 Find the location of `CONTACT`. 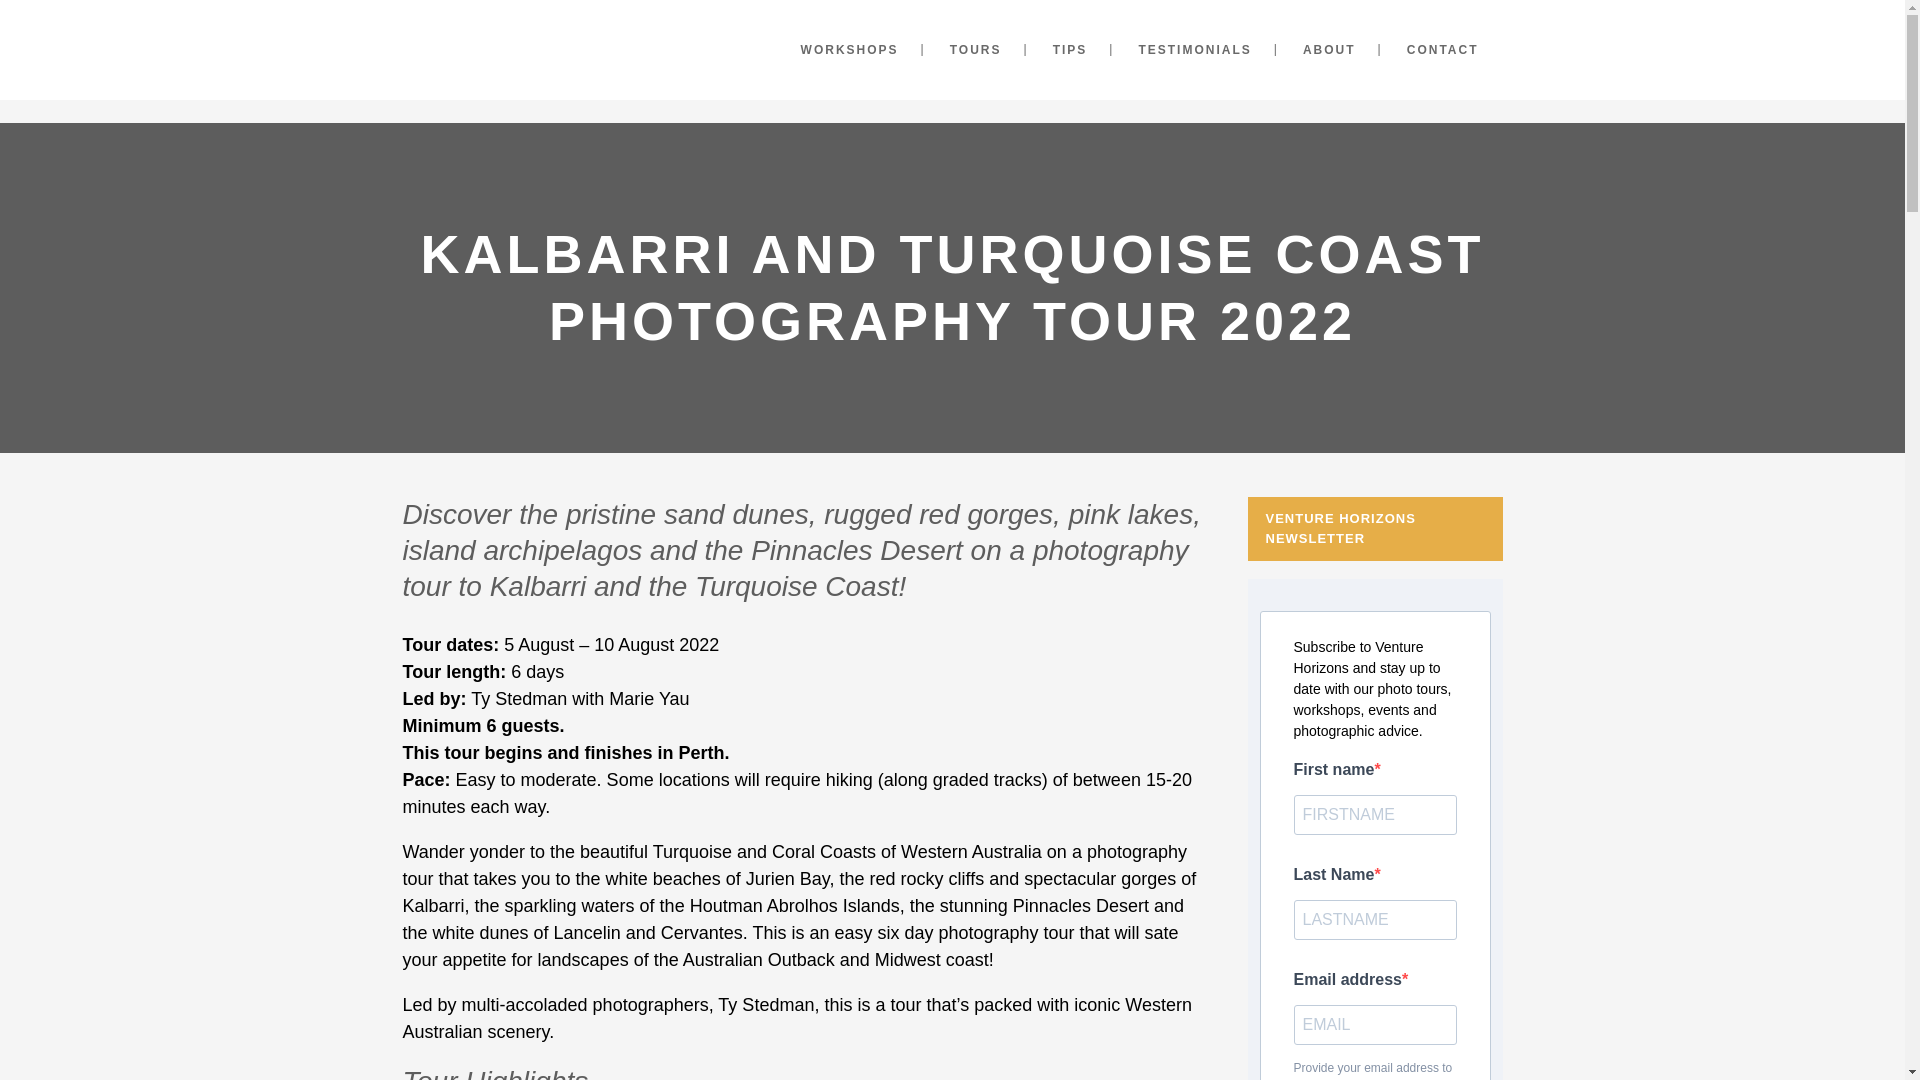

CONTACT is located at coordinates (1442, 50).